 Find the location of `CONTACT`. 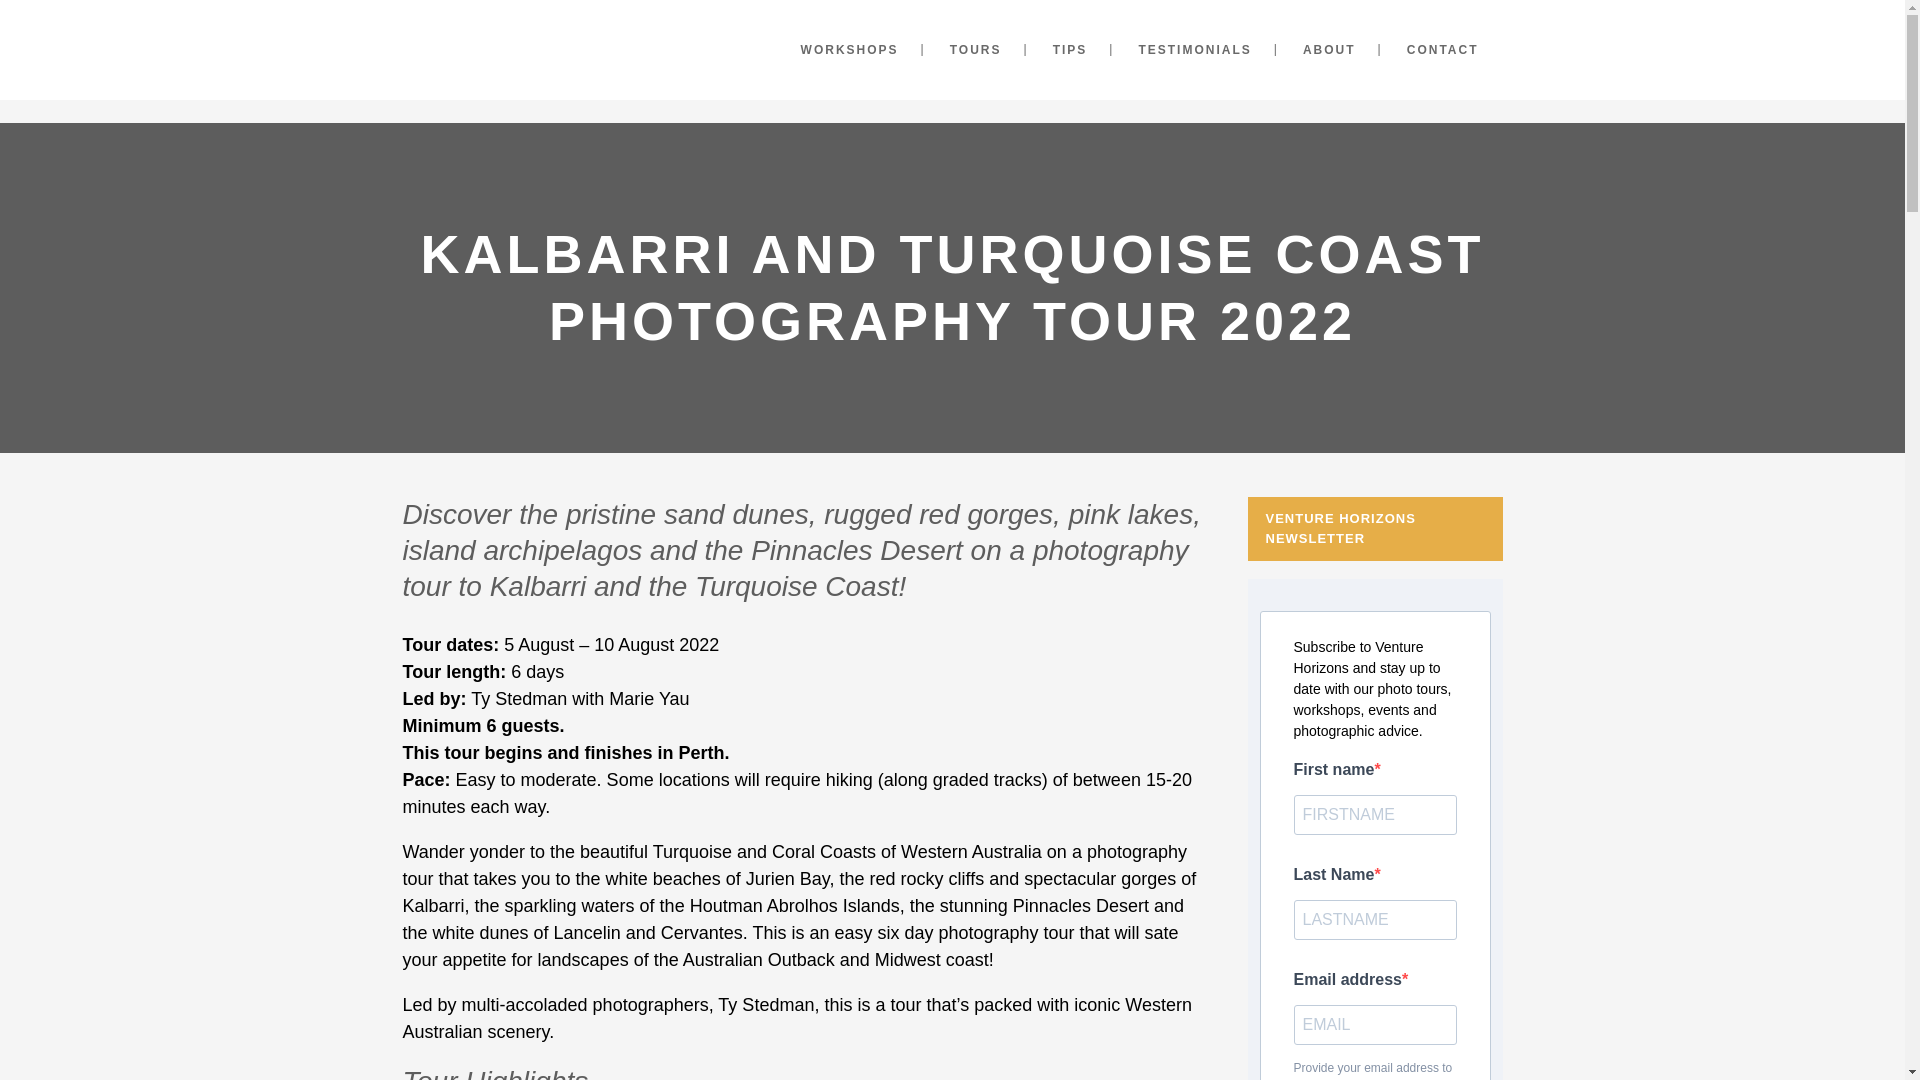

CONTACT is located at coordinates (1442, 50).